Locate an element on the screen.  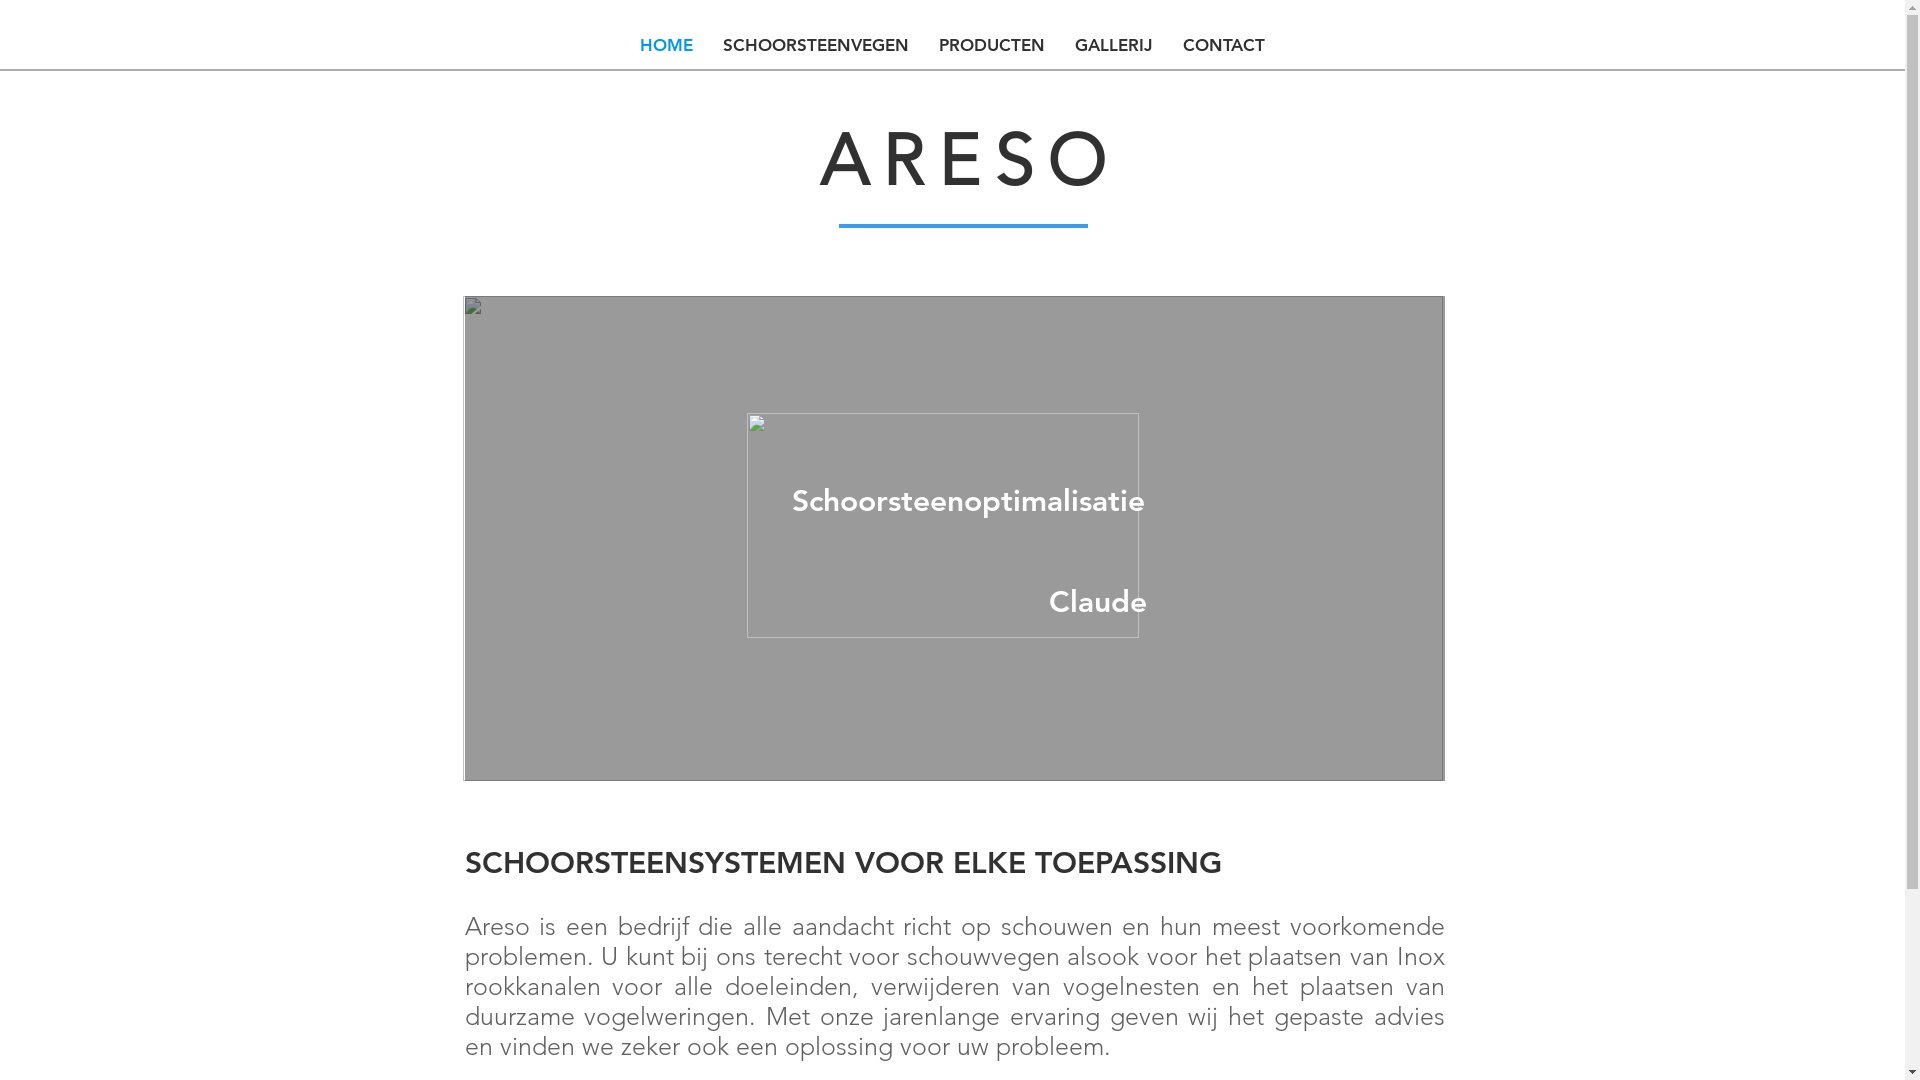
SCHOORSTEENVEGEN is located at coordinates (816, 45).